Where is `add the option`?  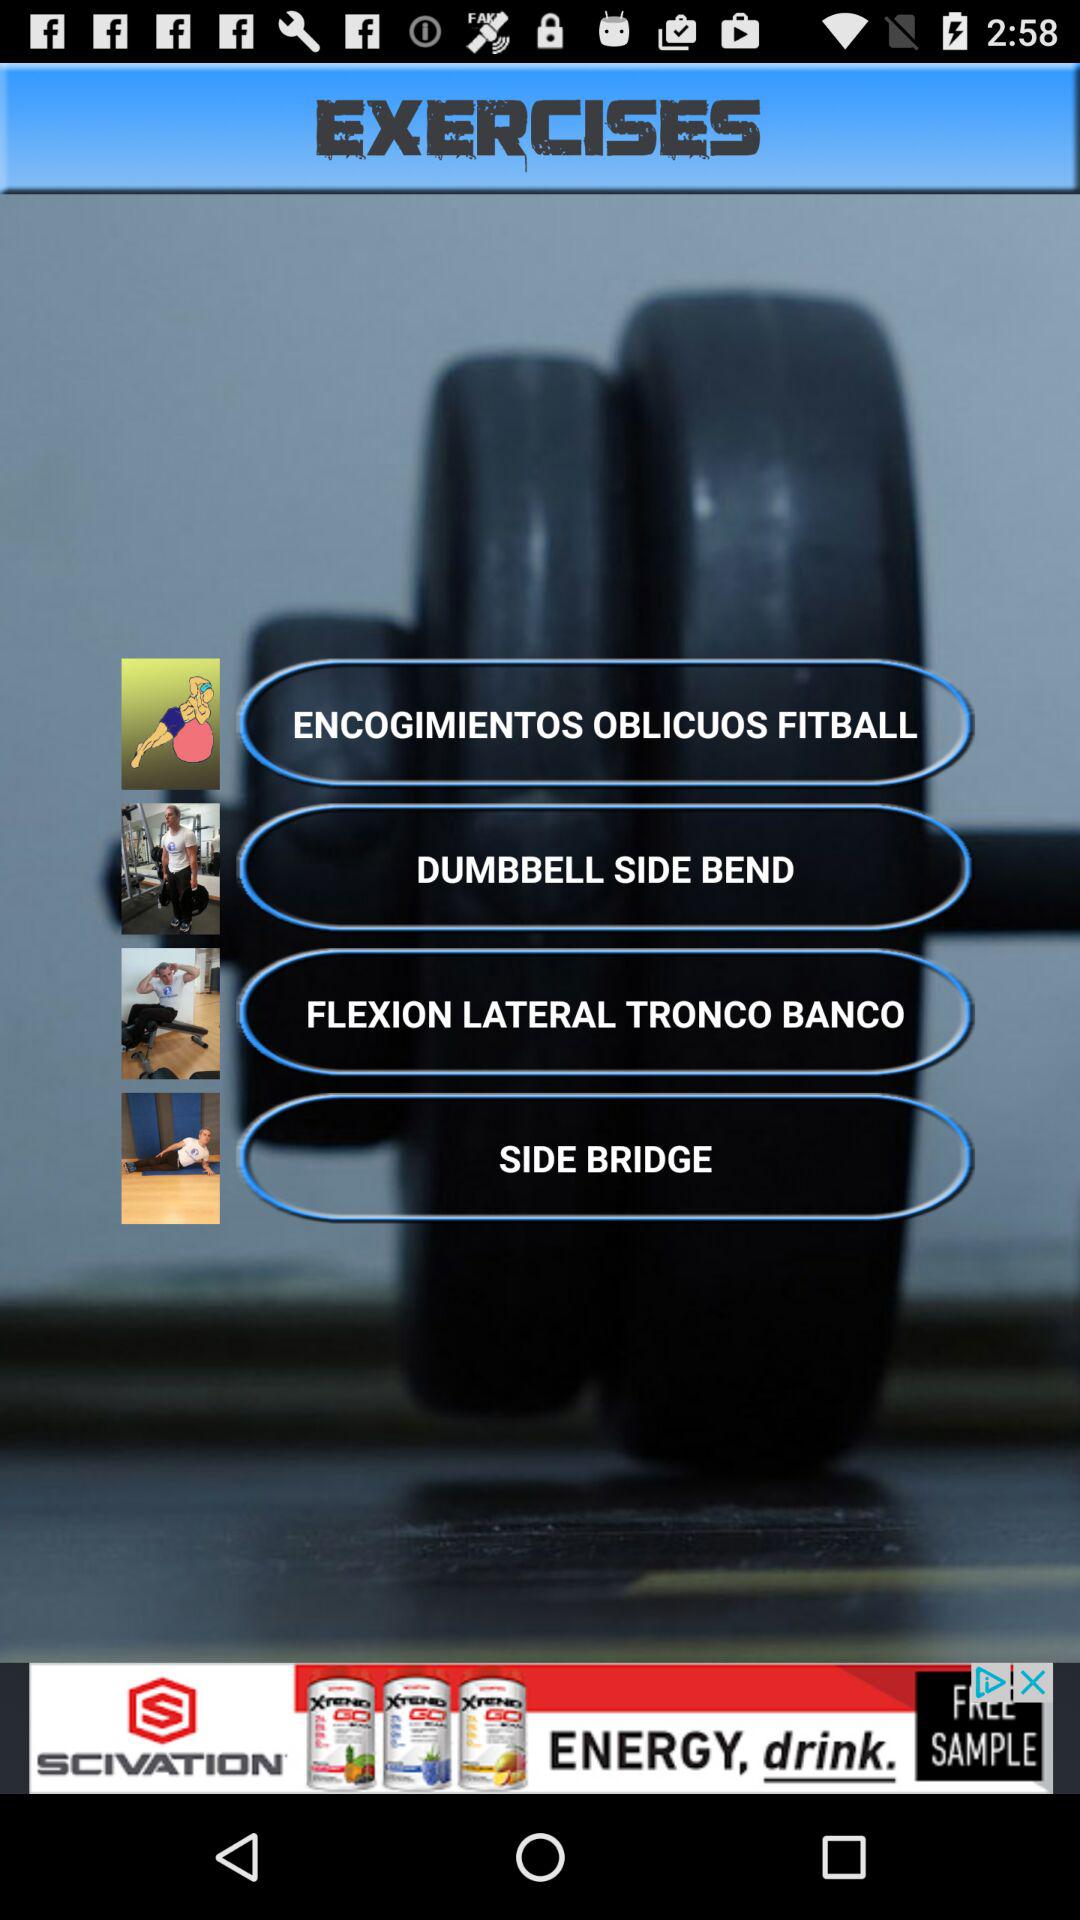
add the option is located at coordinates (540, 1728).